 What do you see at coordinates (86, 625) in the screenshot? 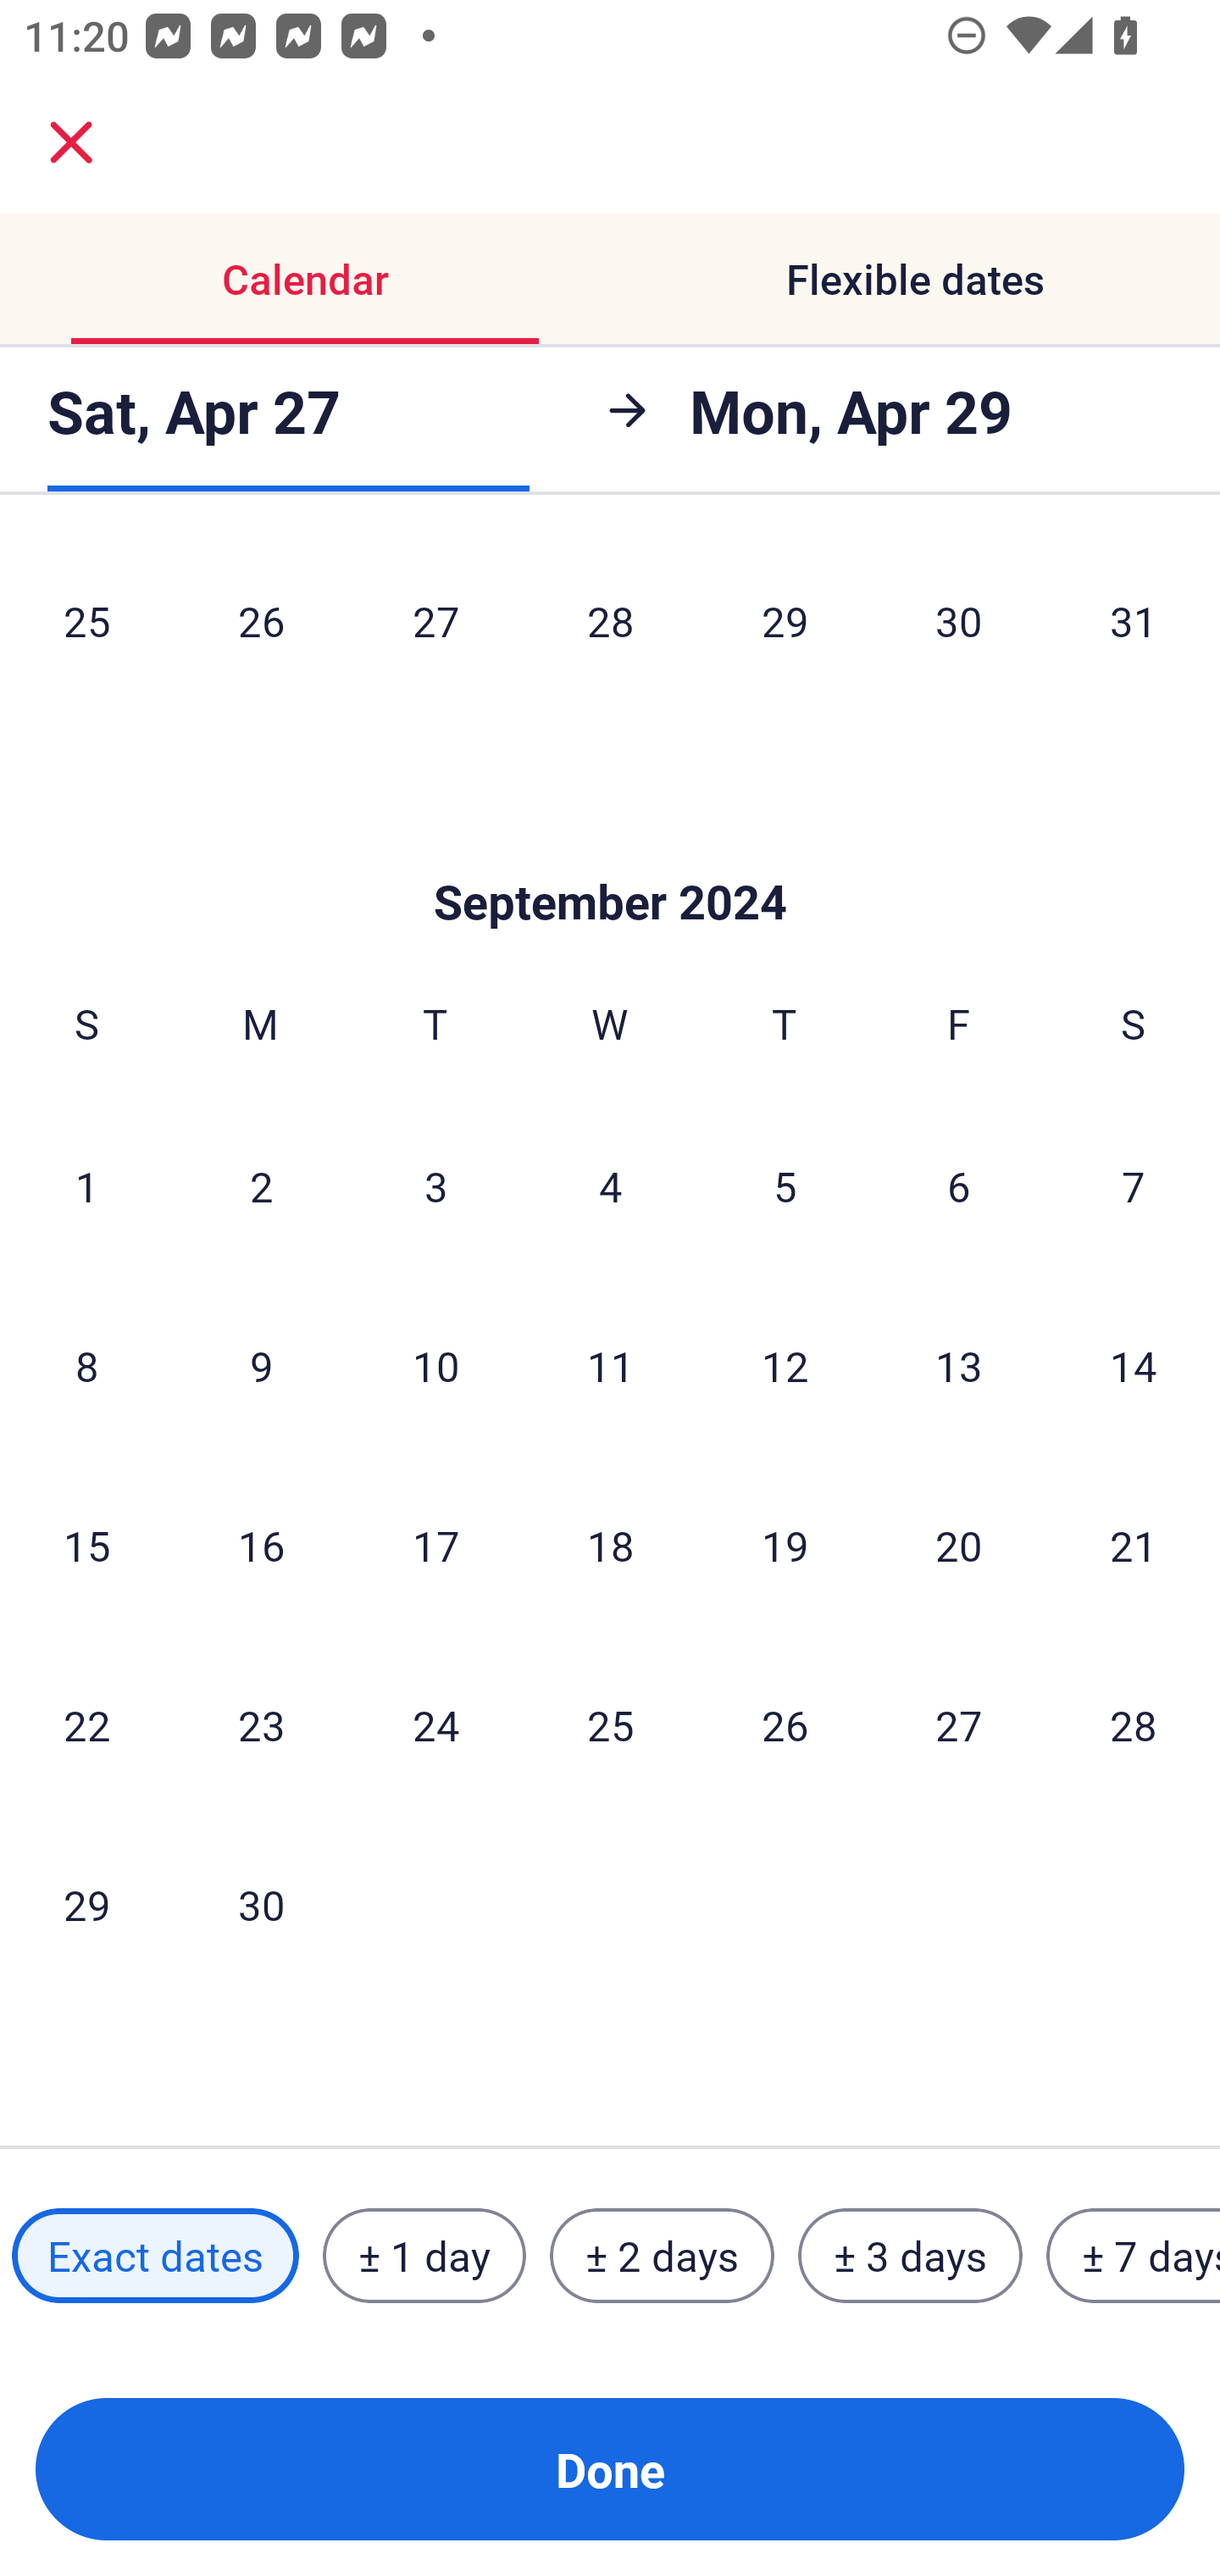
I see `25 Sunday, August 25, 2024` at bounding box center [86, 625].